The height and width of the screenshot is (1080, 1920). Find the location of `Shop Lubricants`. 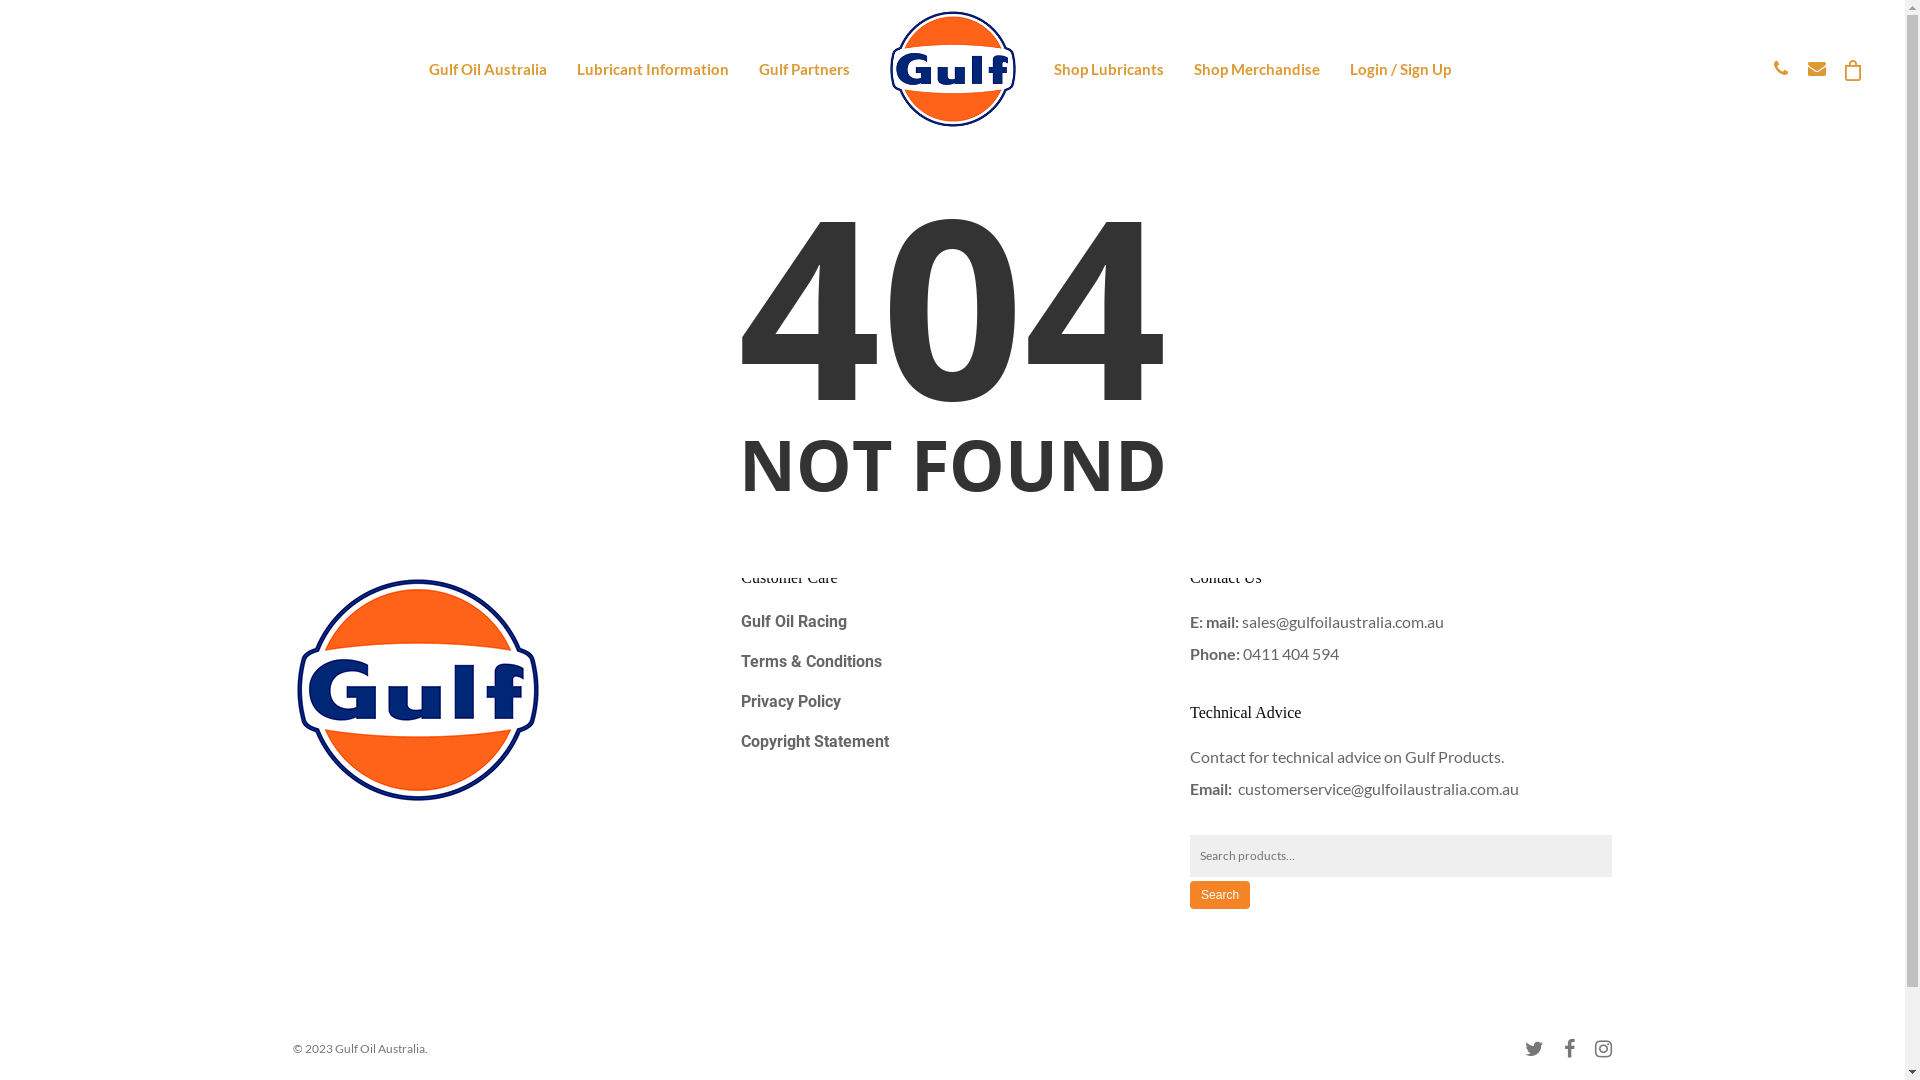

Shop Lubricants is located at coordinates (1109, 68).